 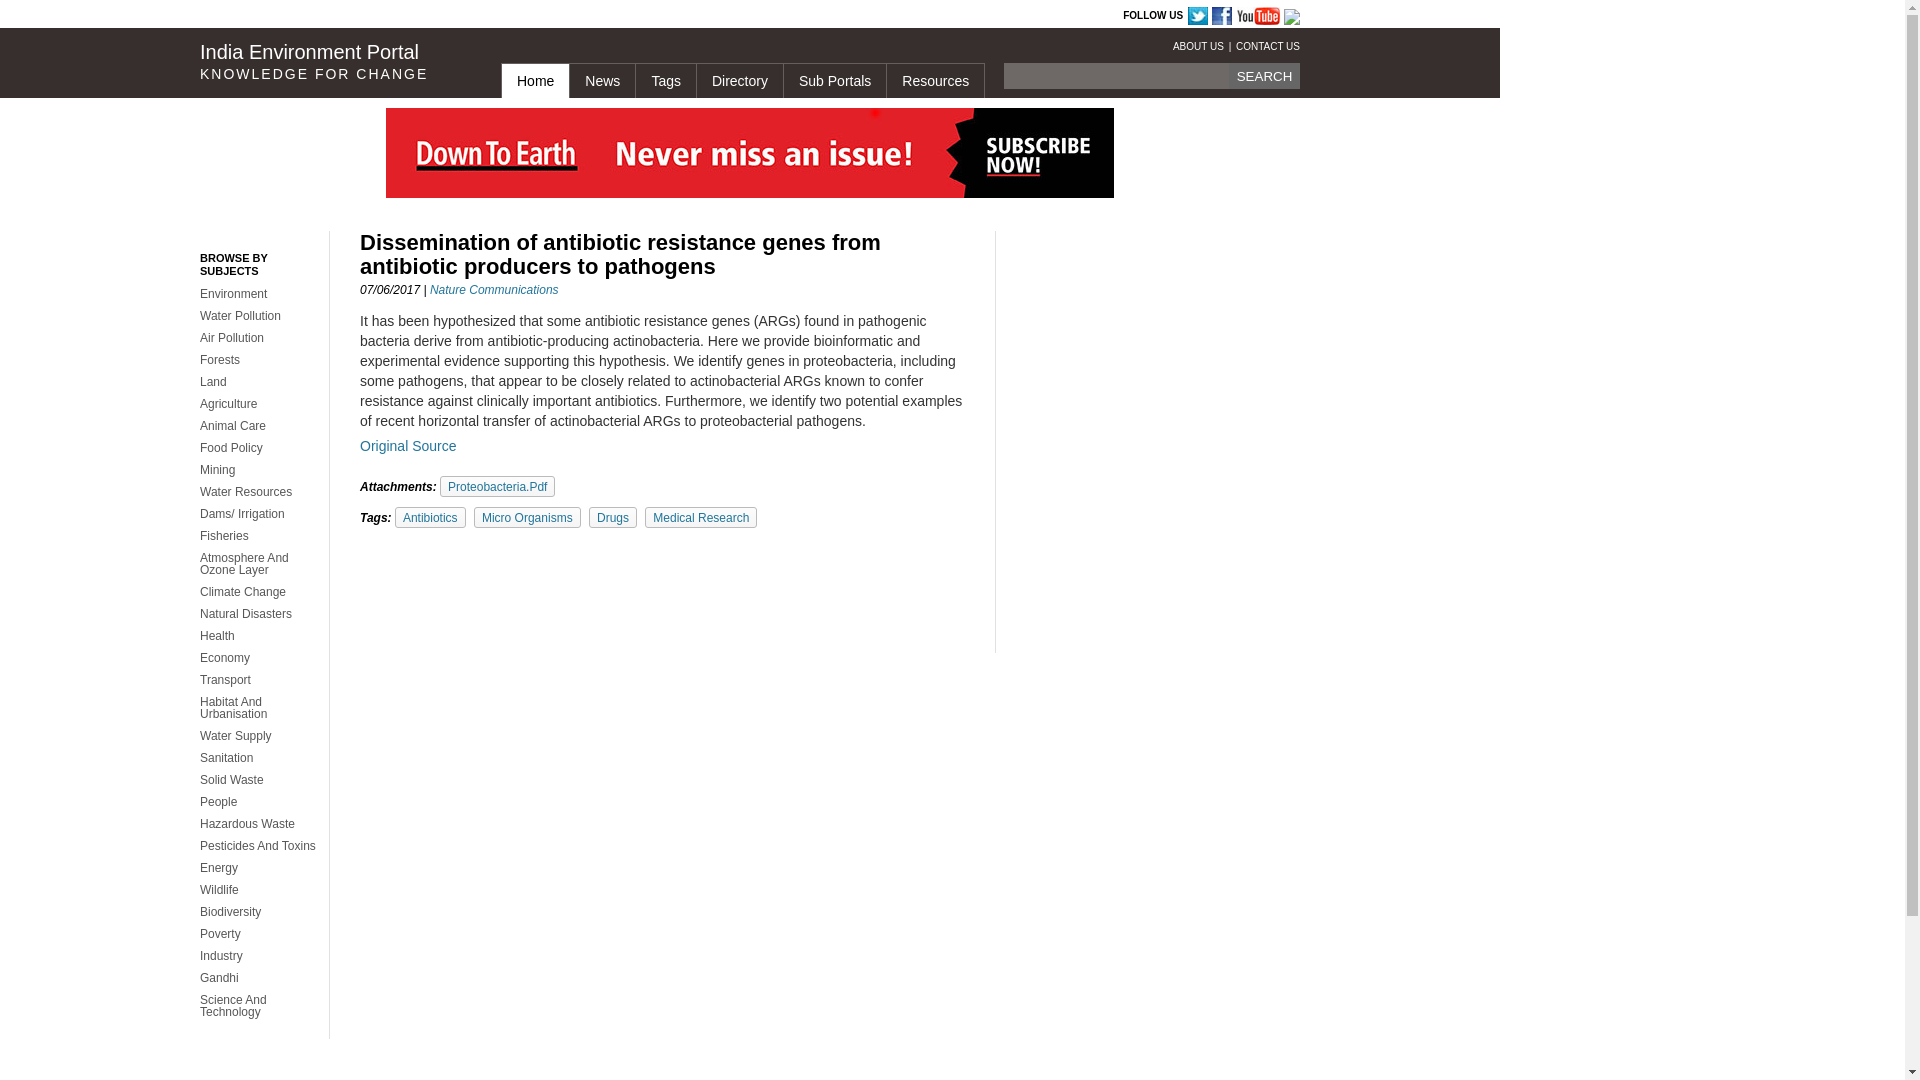 I want to click on India Environment Portal, so click(x=712, y=16).